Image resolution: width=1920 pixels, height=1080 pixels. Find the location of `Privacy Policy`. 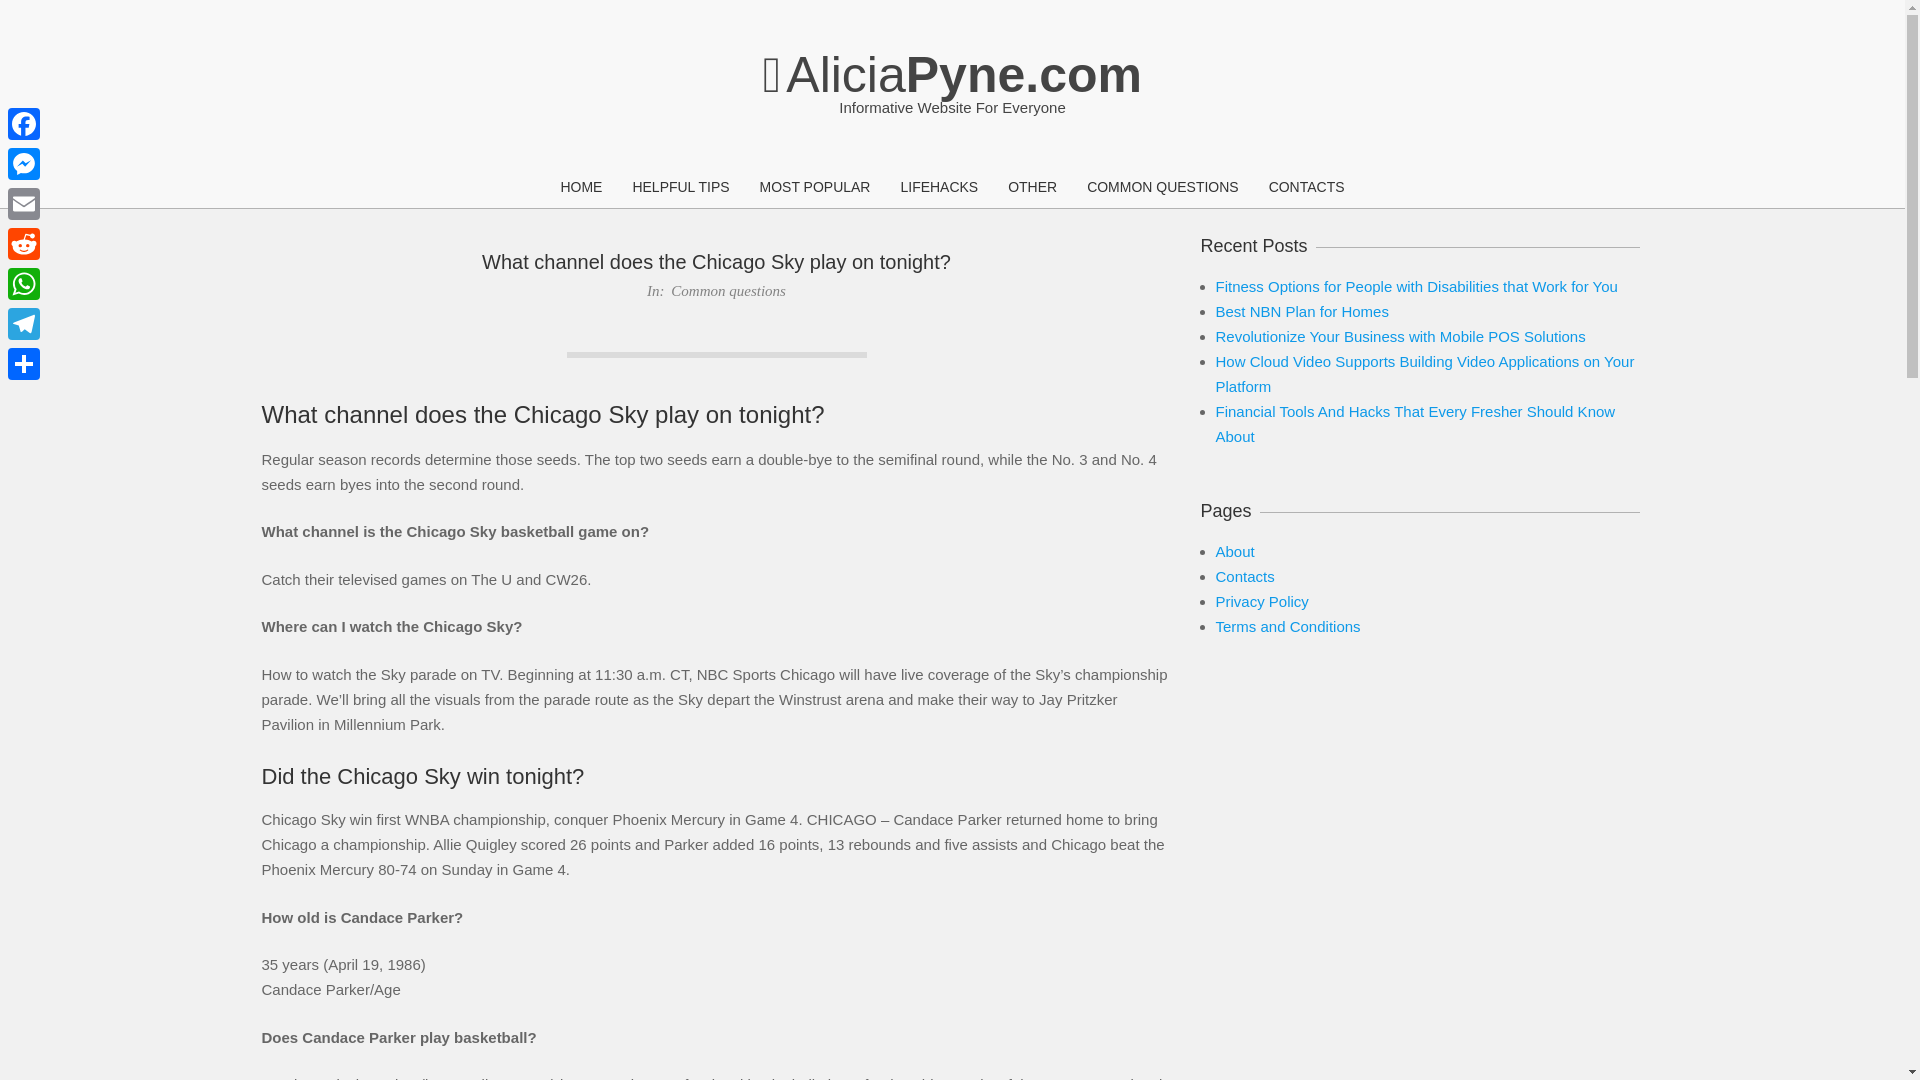

Privacy Policy is located at coordinates (1262, 601).